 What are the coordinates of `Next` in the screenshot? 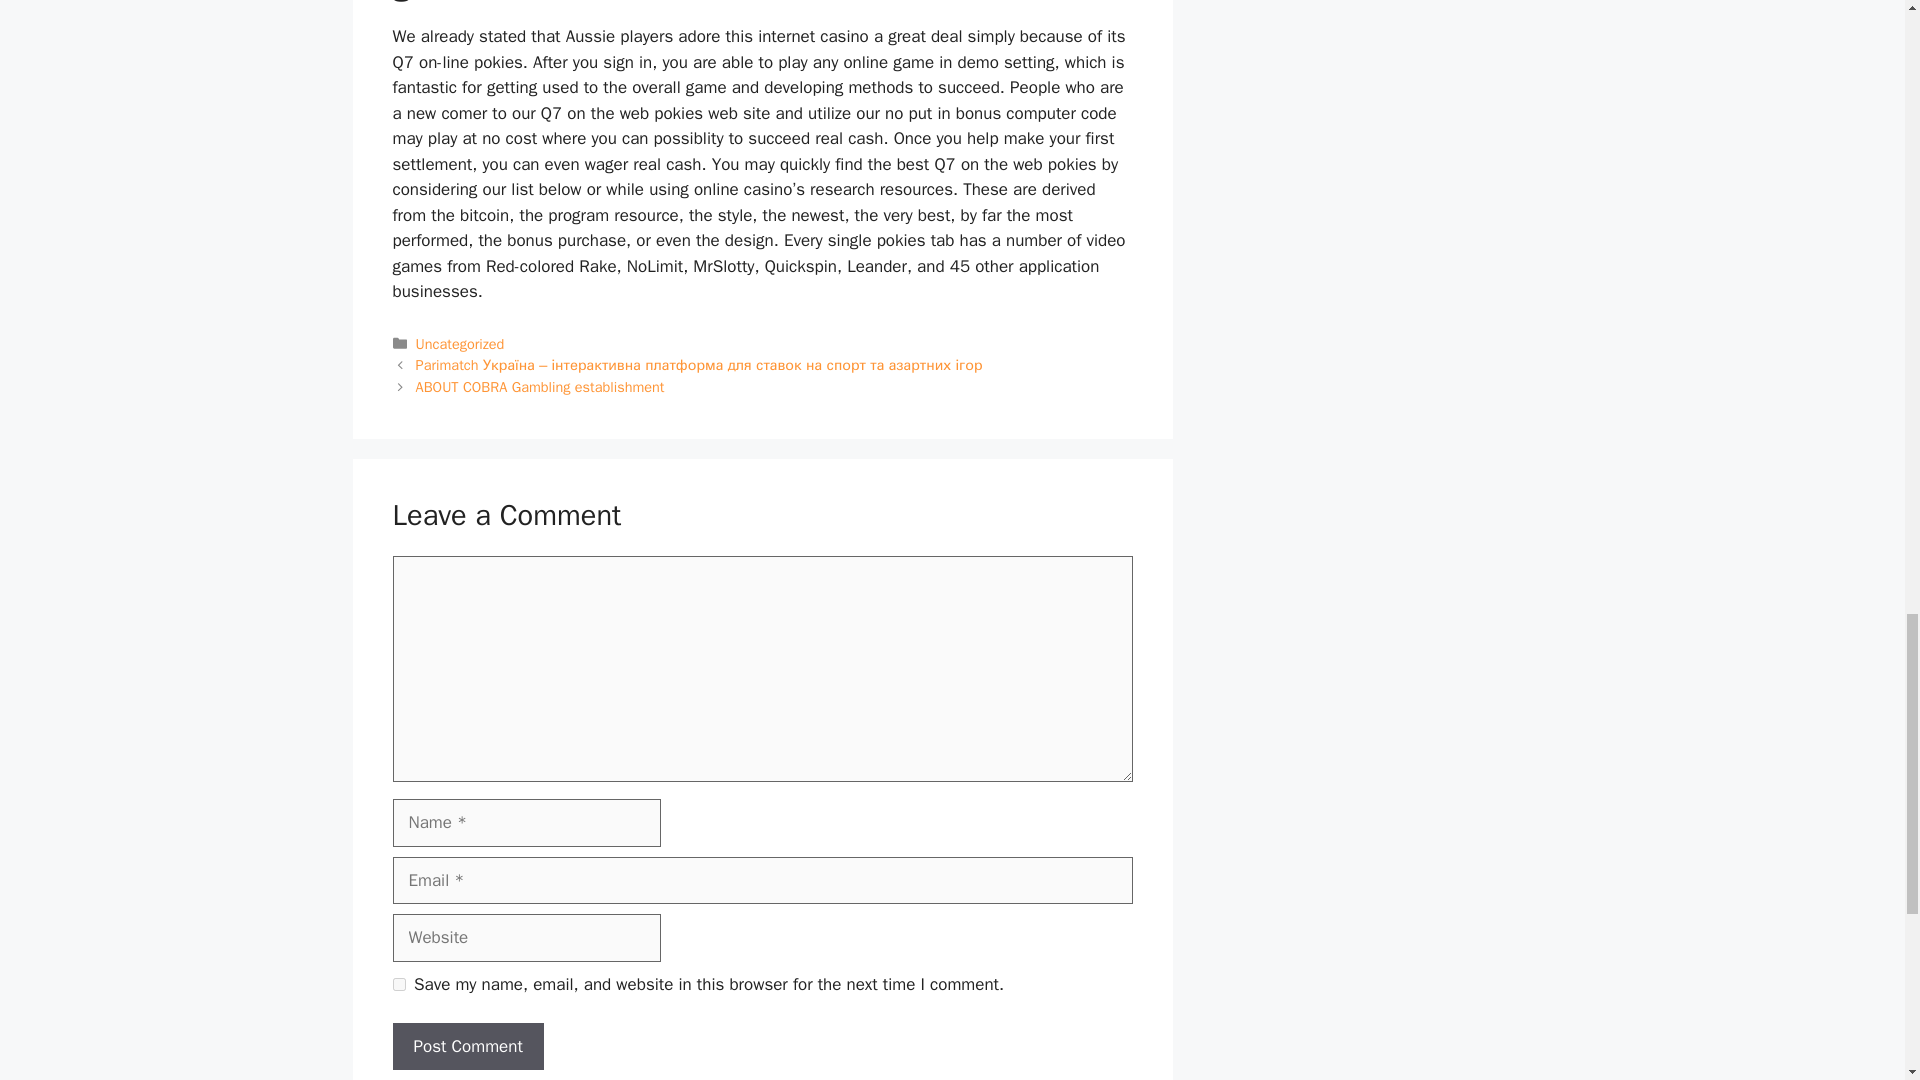 It's located at (540, 387).